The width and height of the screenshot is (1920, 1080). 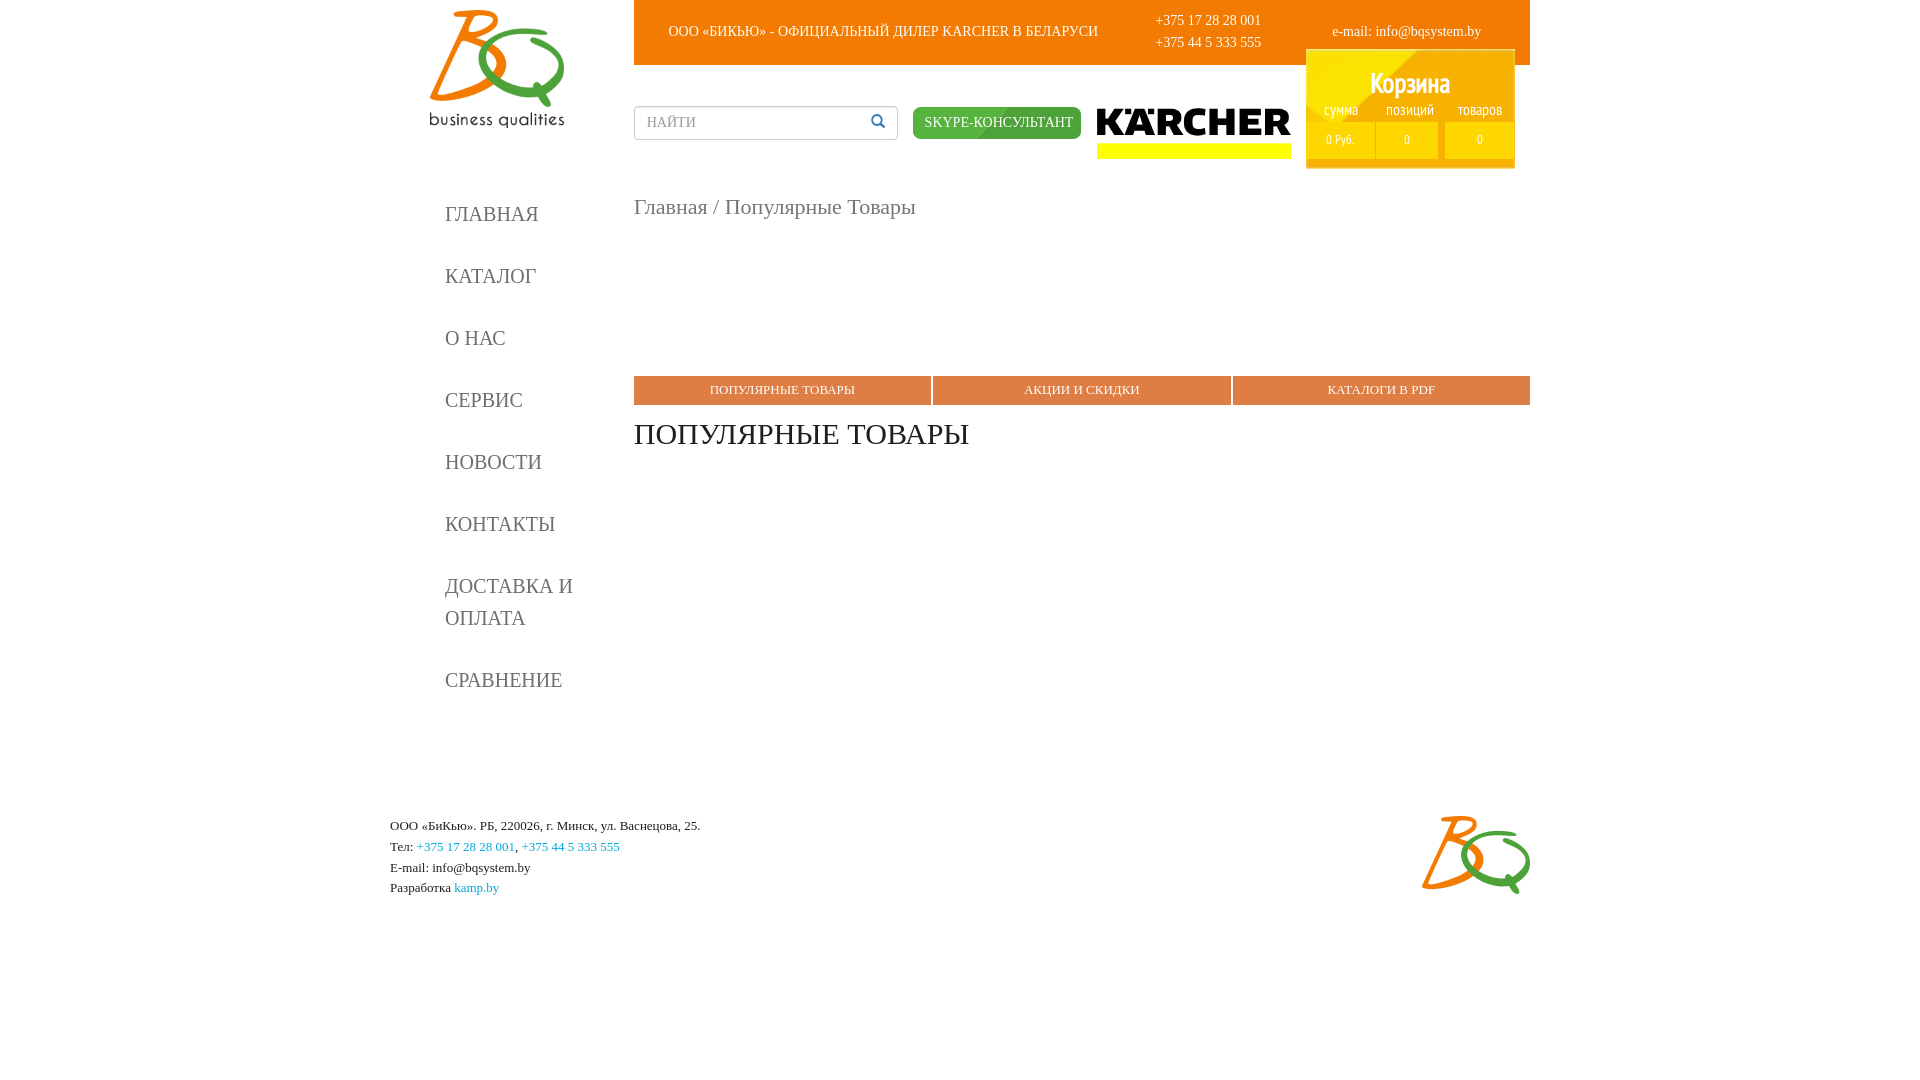 I want to click on kamp.by, so click(x=476, y=888).